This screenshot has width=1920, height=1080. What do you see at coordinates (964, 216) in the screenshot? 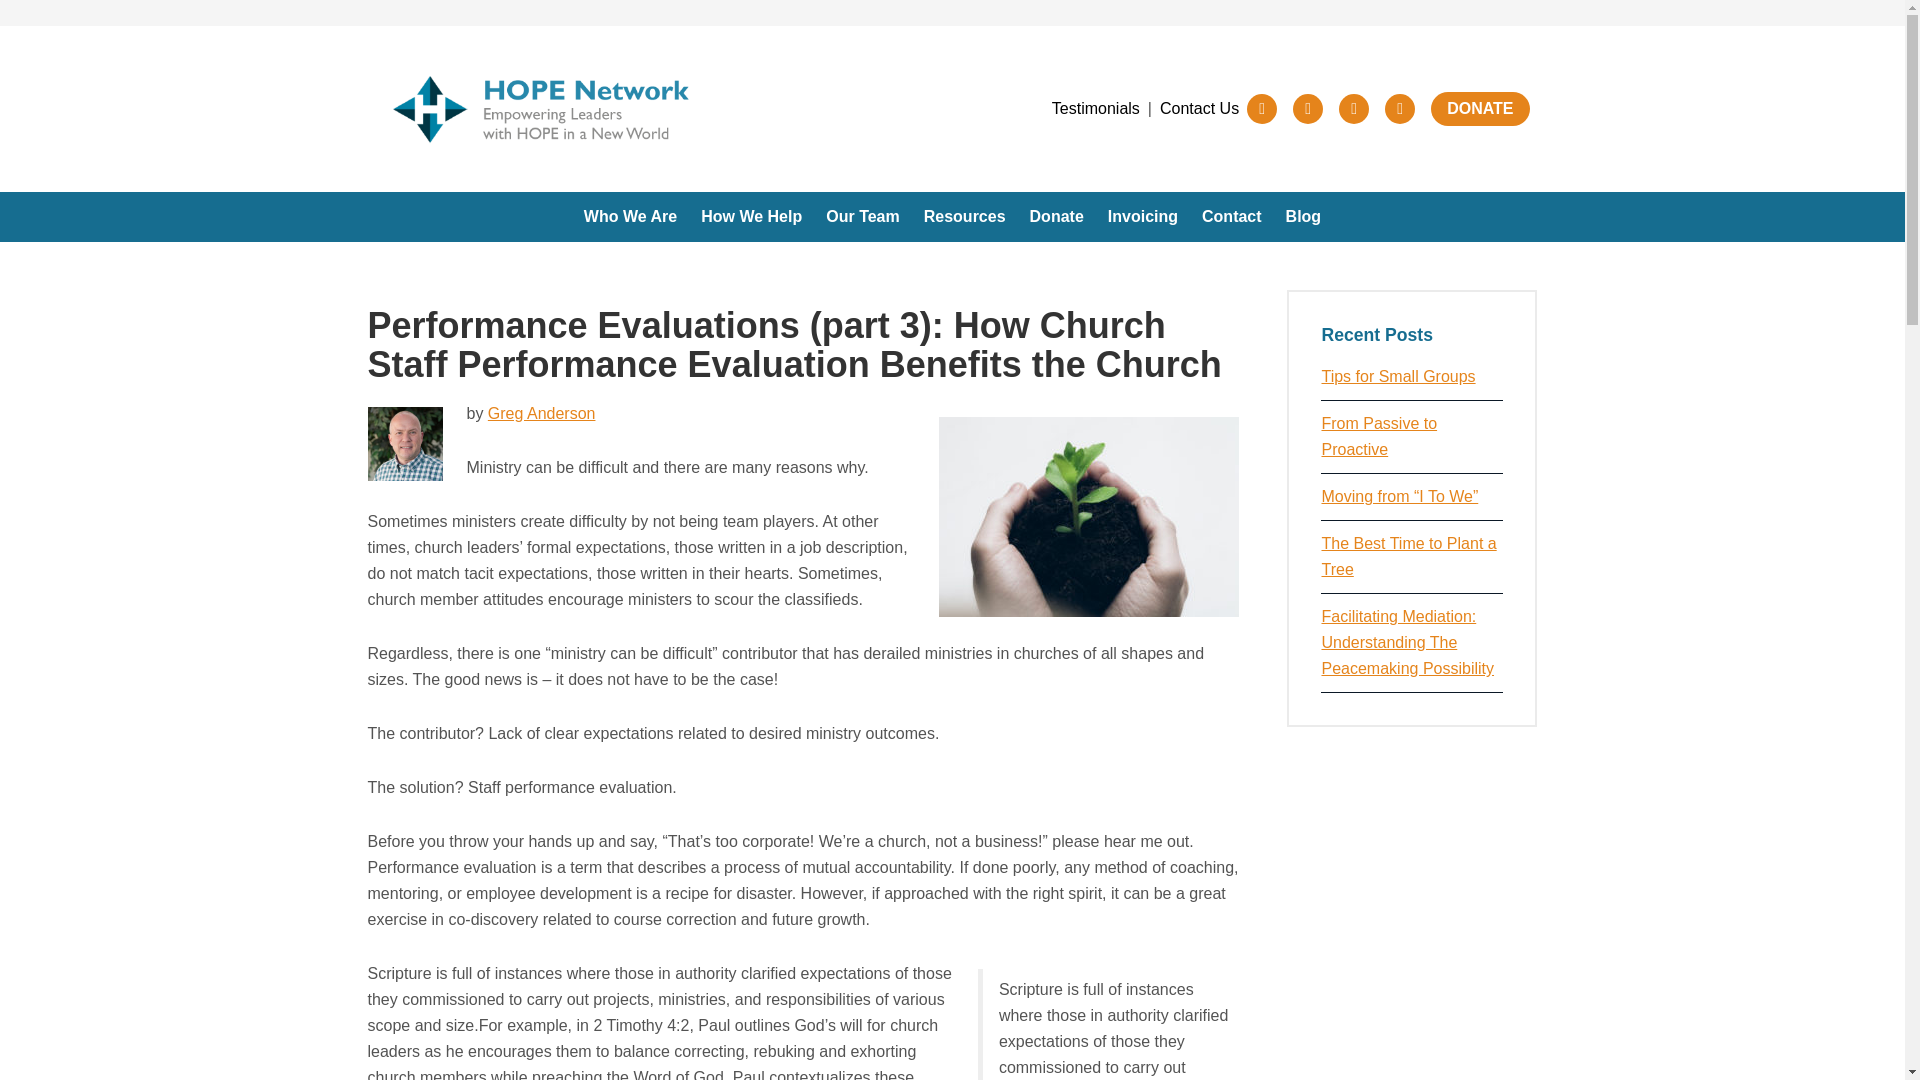
I see `Resources` at bounding box center [964, 216].